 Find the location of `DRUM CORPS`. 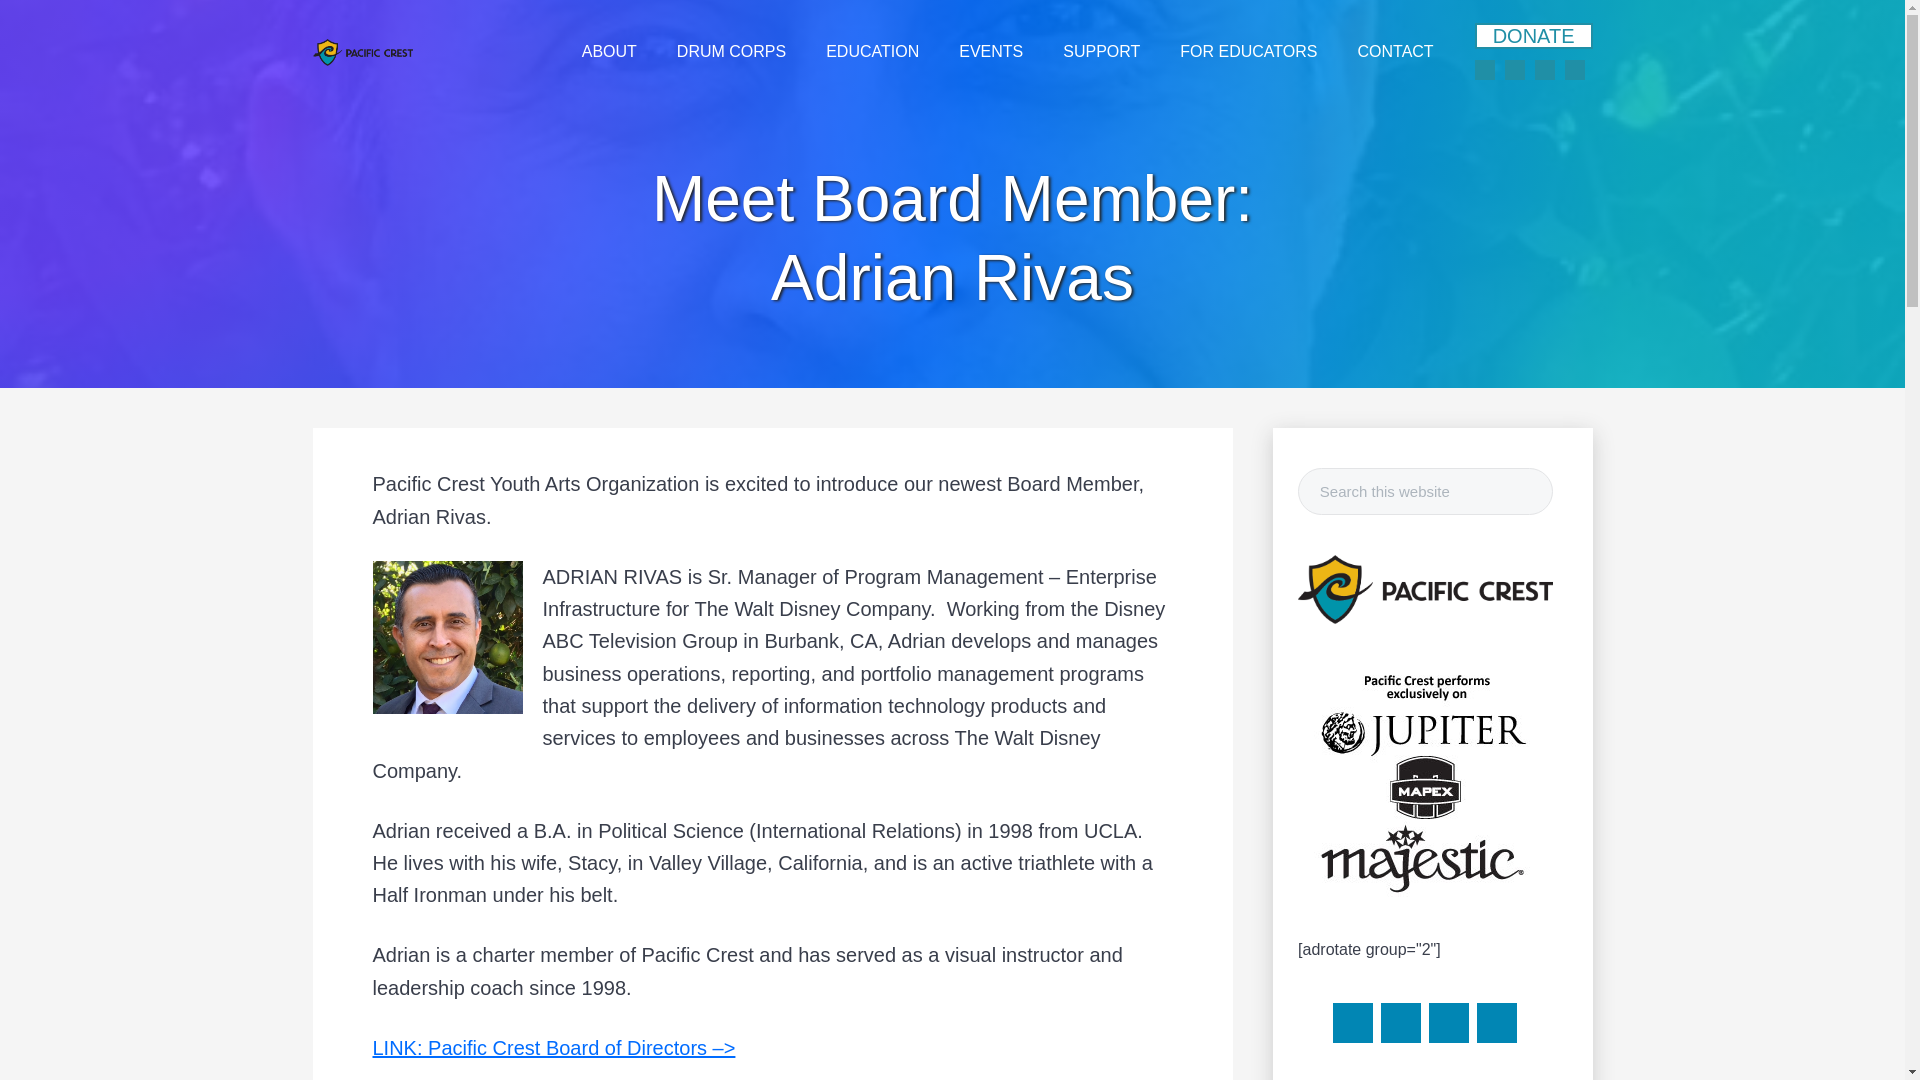

DRUM CORPS is located at coordinates (731, 52).